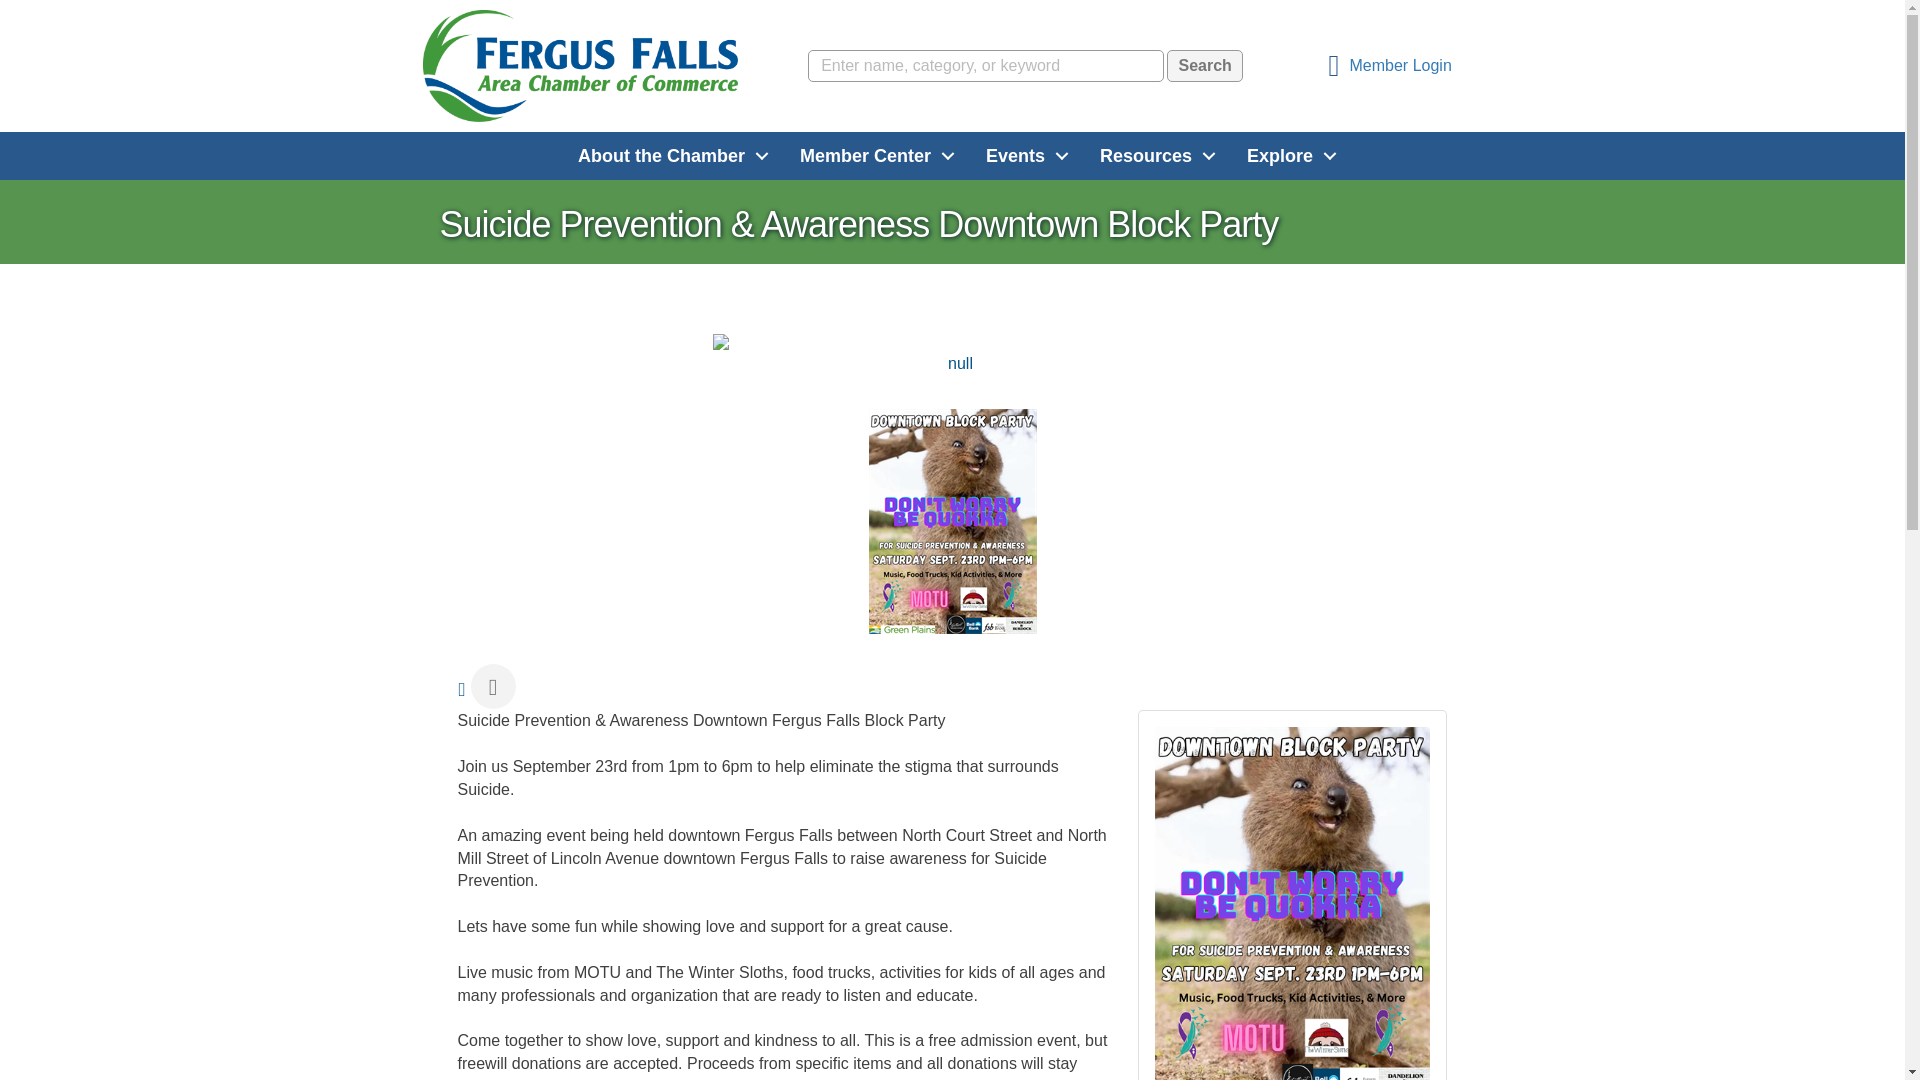 The width and height of the screenshot is (1920, 1080). Describe the element at coordinates (580, 66) in the screenshot. I see `ffchamberlogo` at that location.